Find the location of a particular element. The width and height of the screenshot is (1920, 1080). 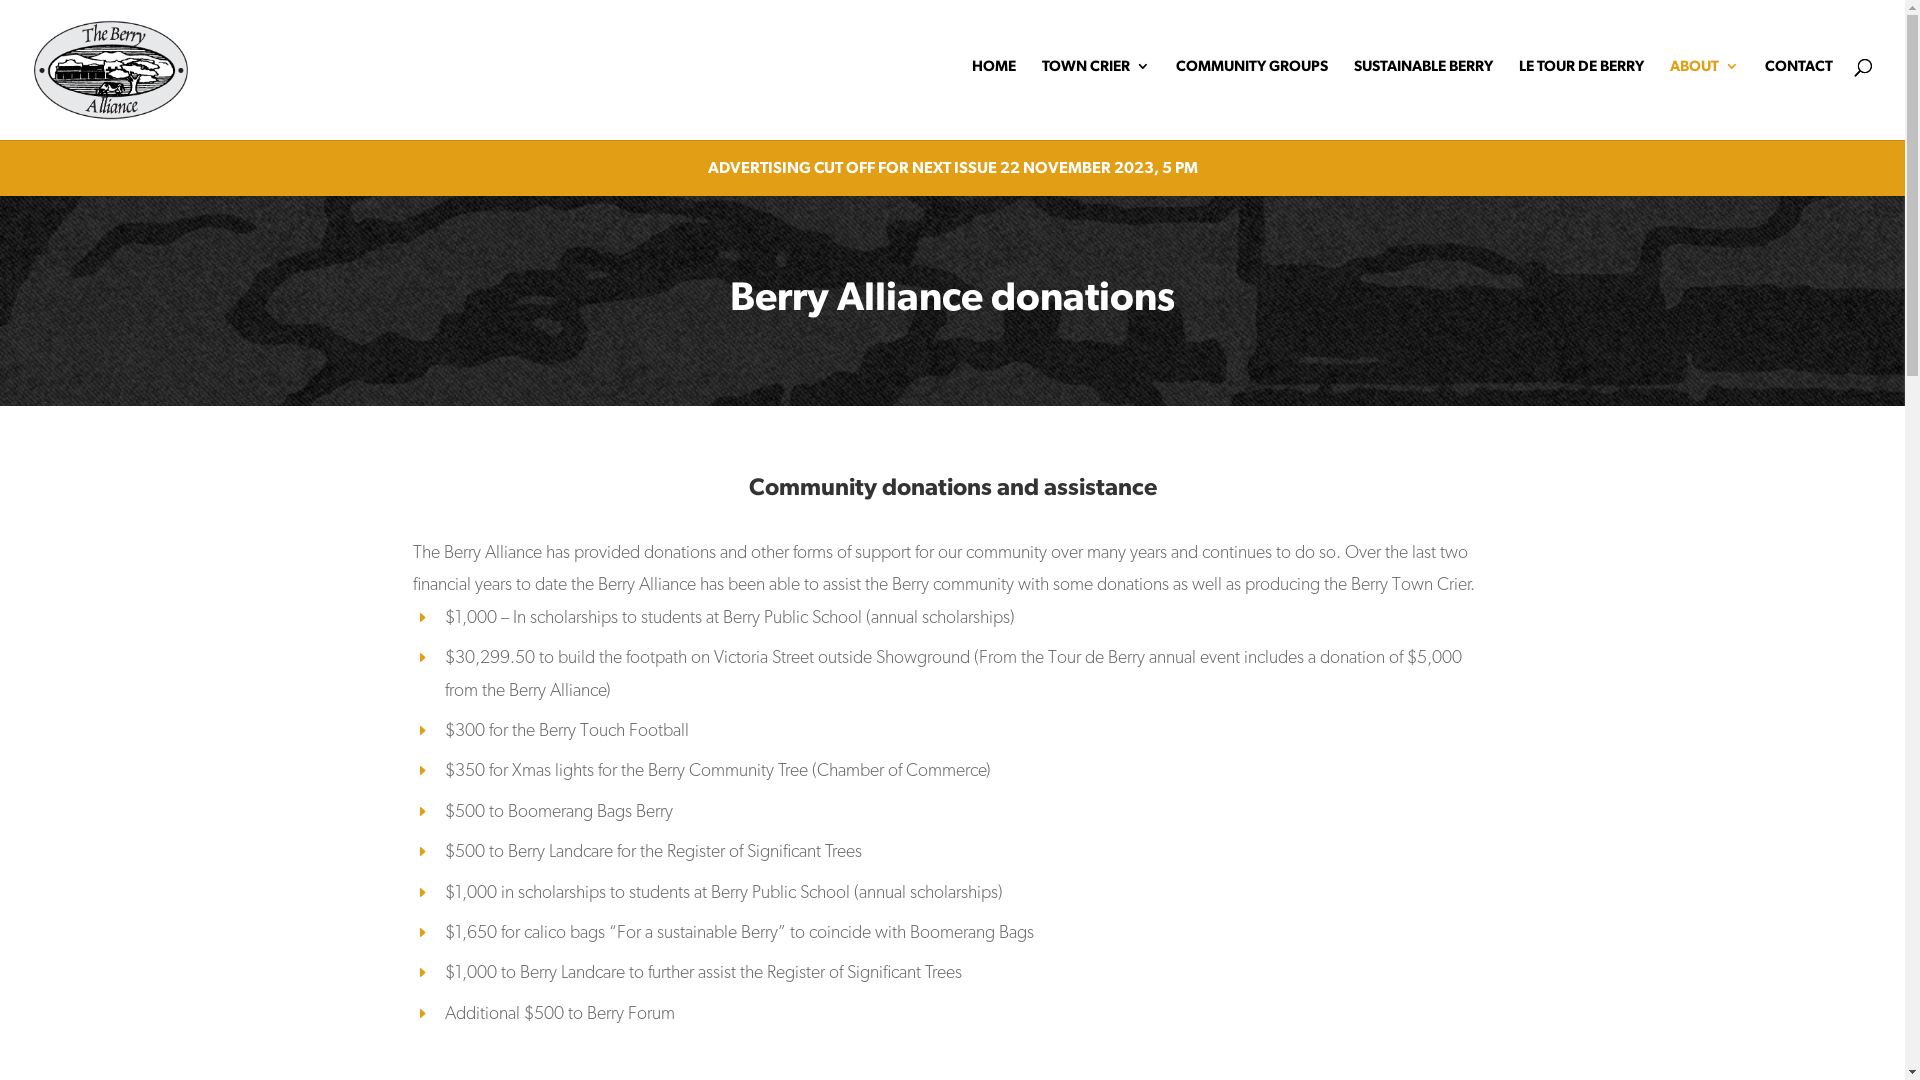

TOWN CRIER is located at coordinates (1096, 96).